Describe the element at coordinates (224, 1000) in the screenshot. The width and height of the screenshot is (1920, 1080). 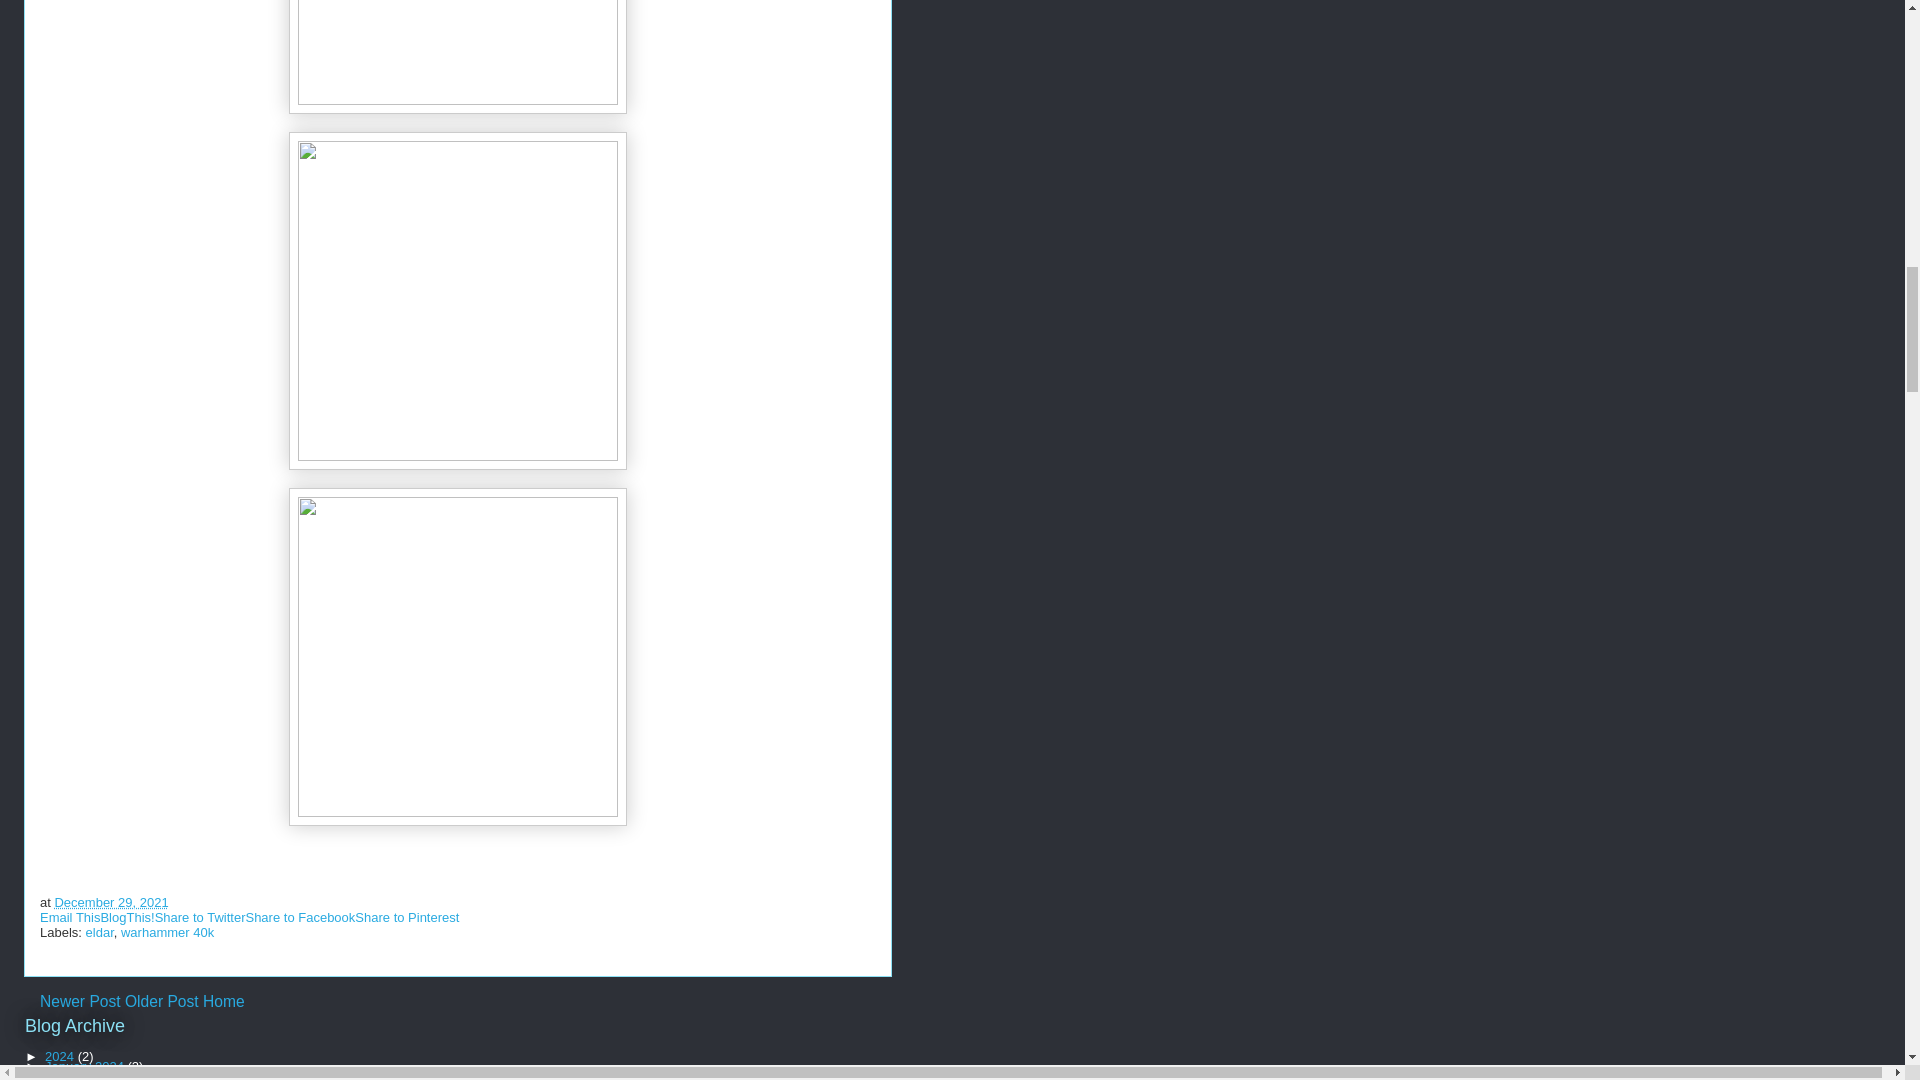
I see `Home` at that location.